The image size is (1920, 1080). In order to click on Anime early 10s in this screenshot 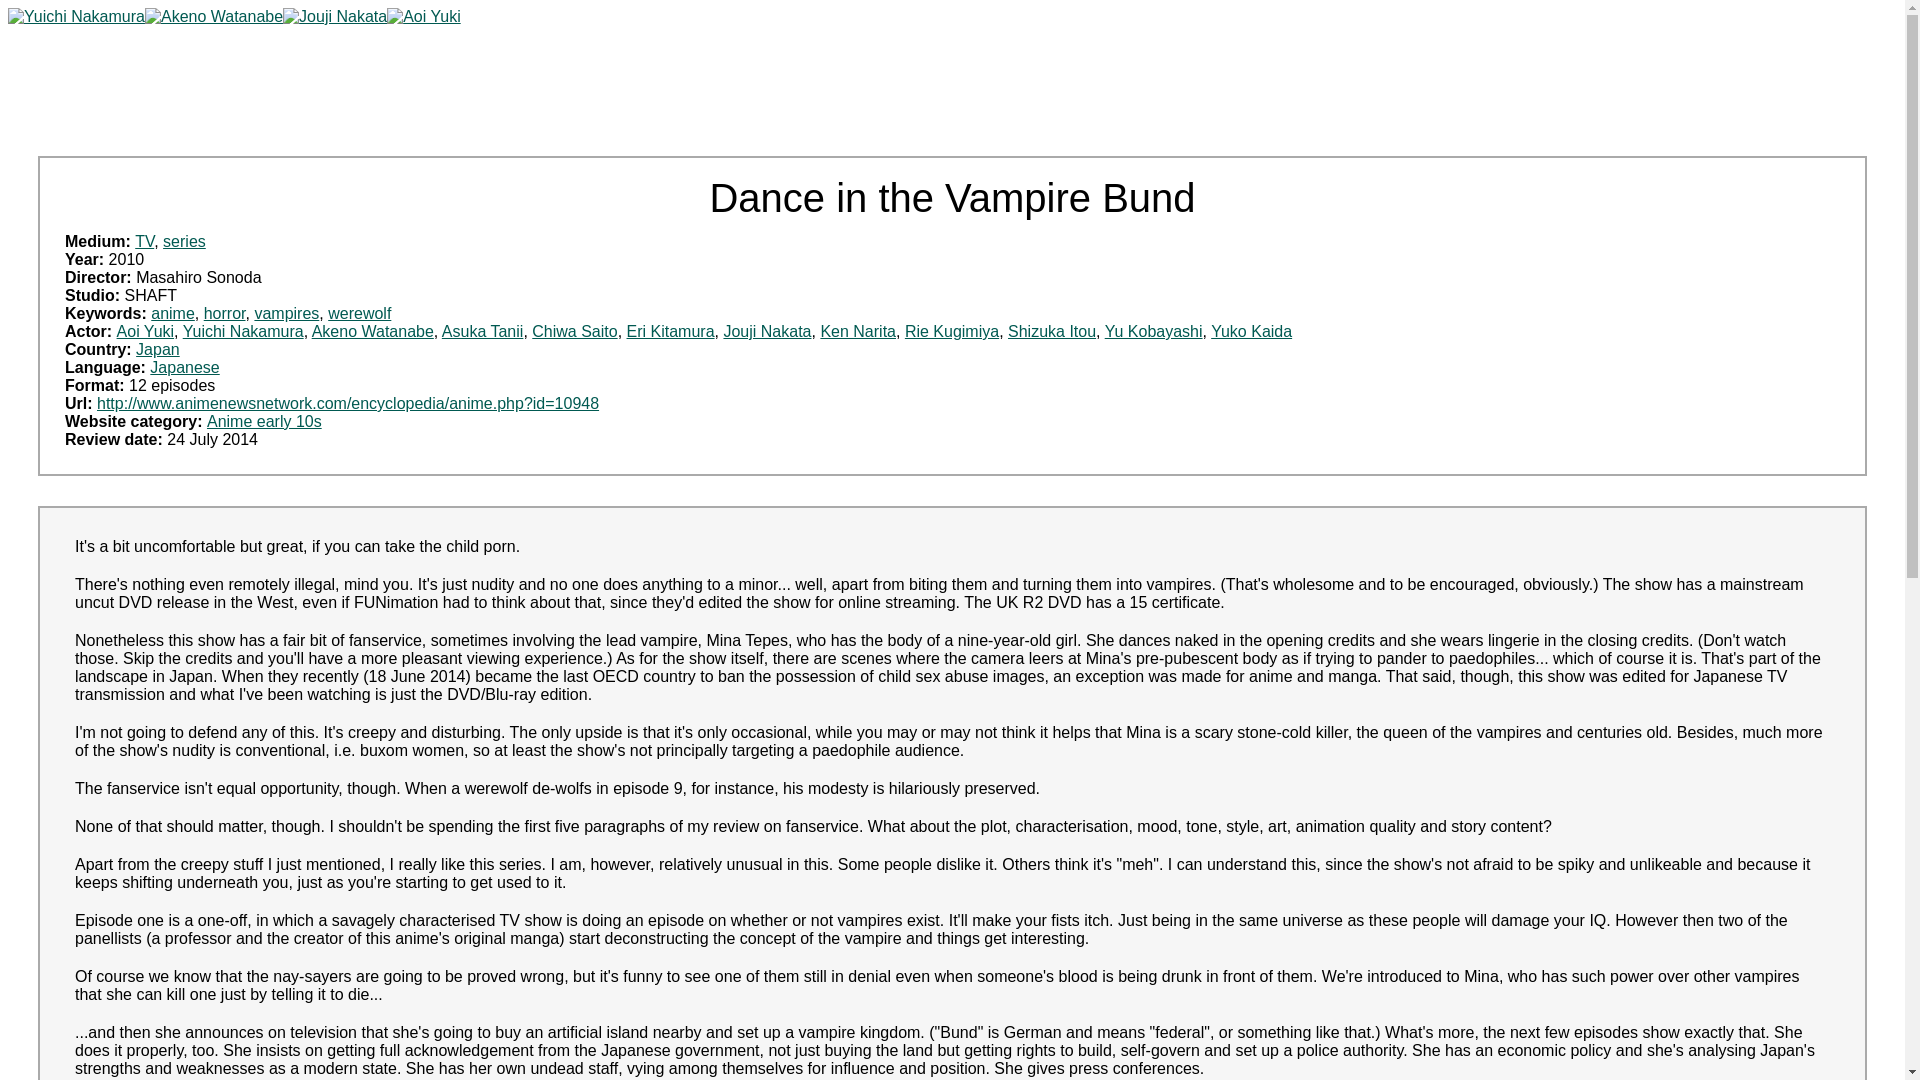, I will do `click(264, 420)`.